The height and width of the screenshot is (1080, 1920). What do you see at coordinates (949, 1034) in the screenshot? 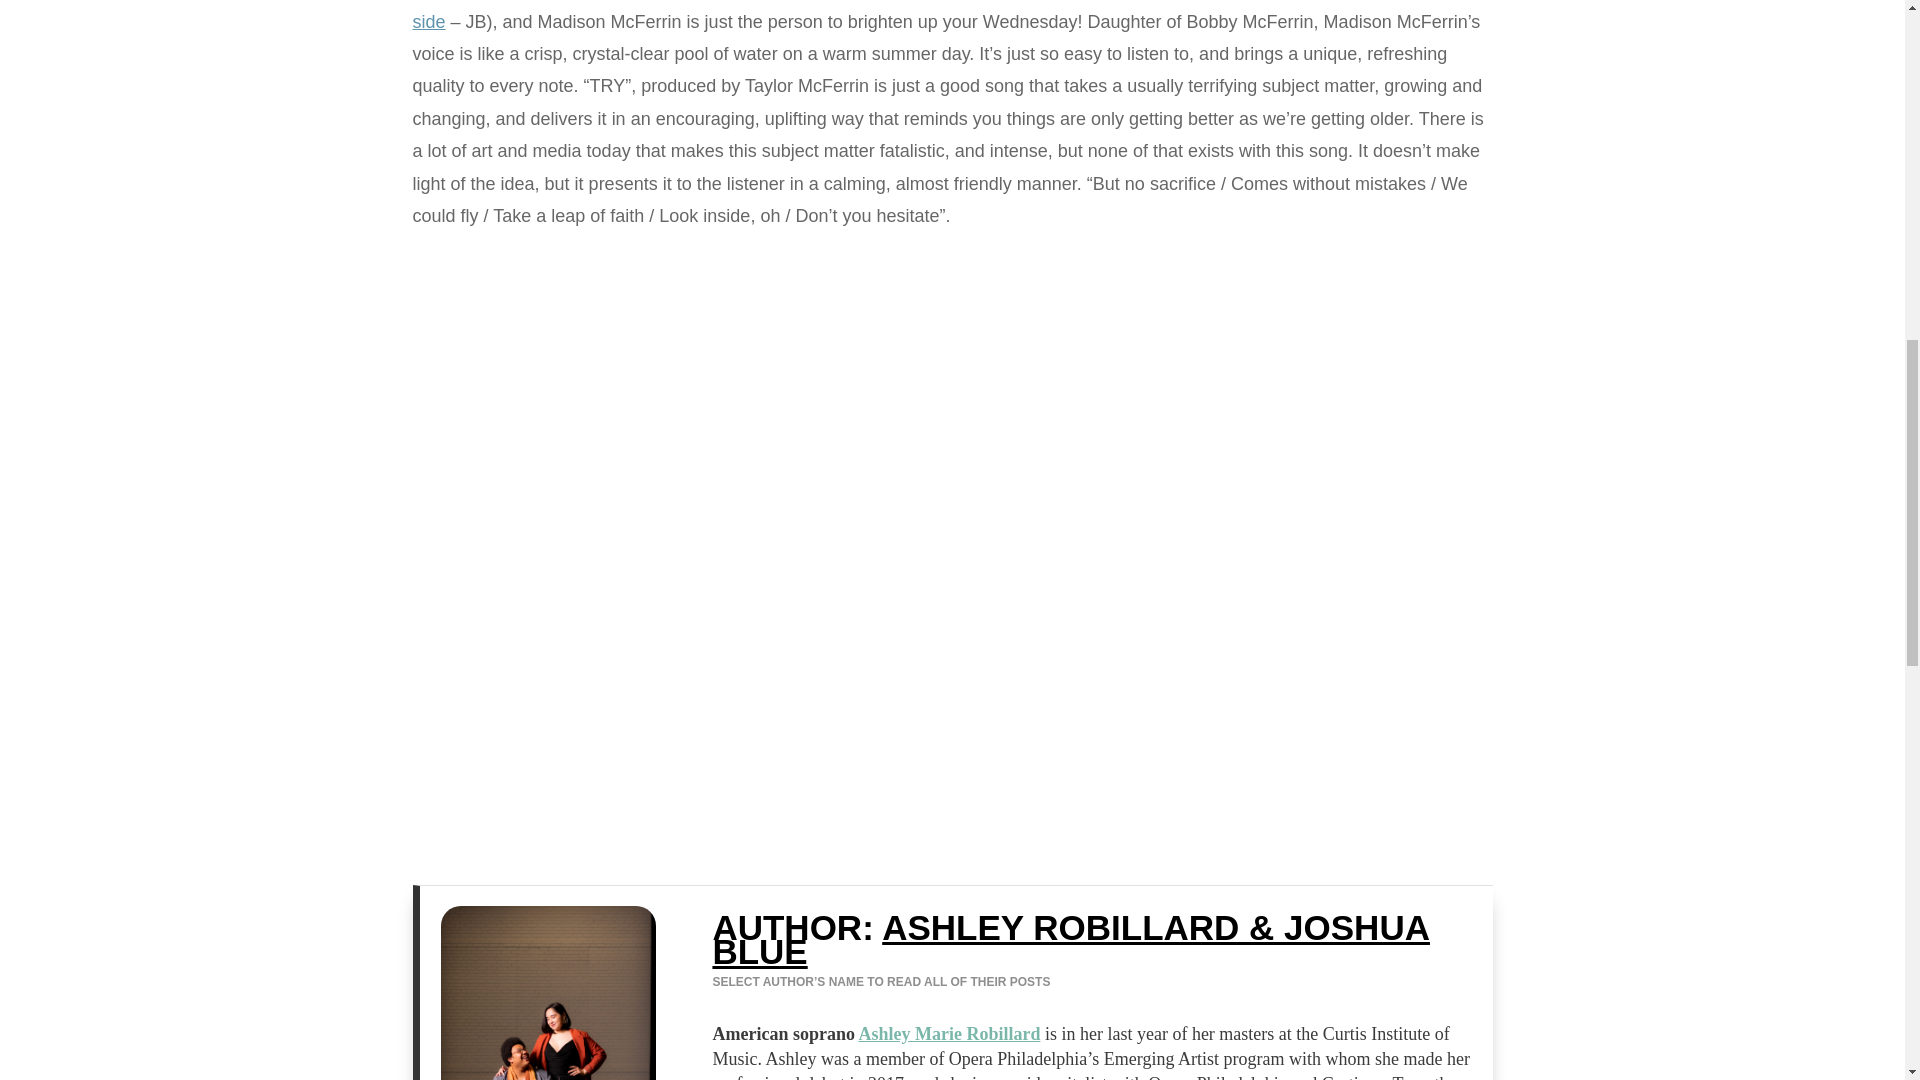
I see `Ashley Marie Robillard` at bounding box center [949, 1034].